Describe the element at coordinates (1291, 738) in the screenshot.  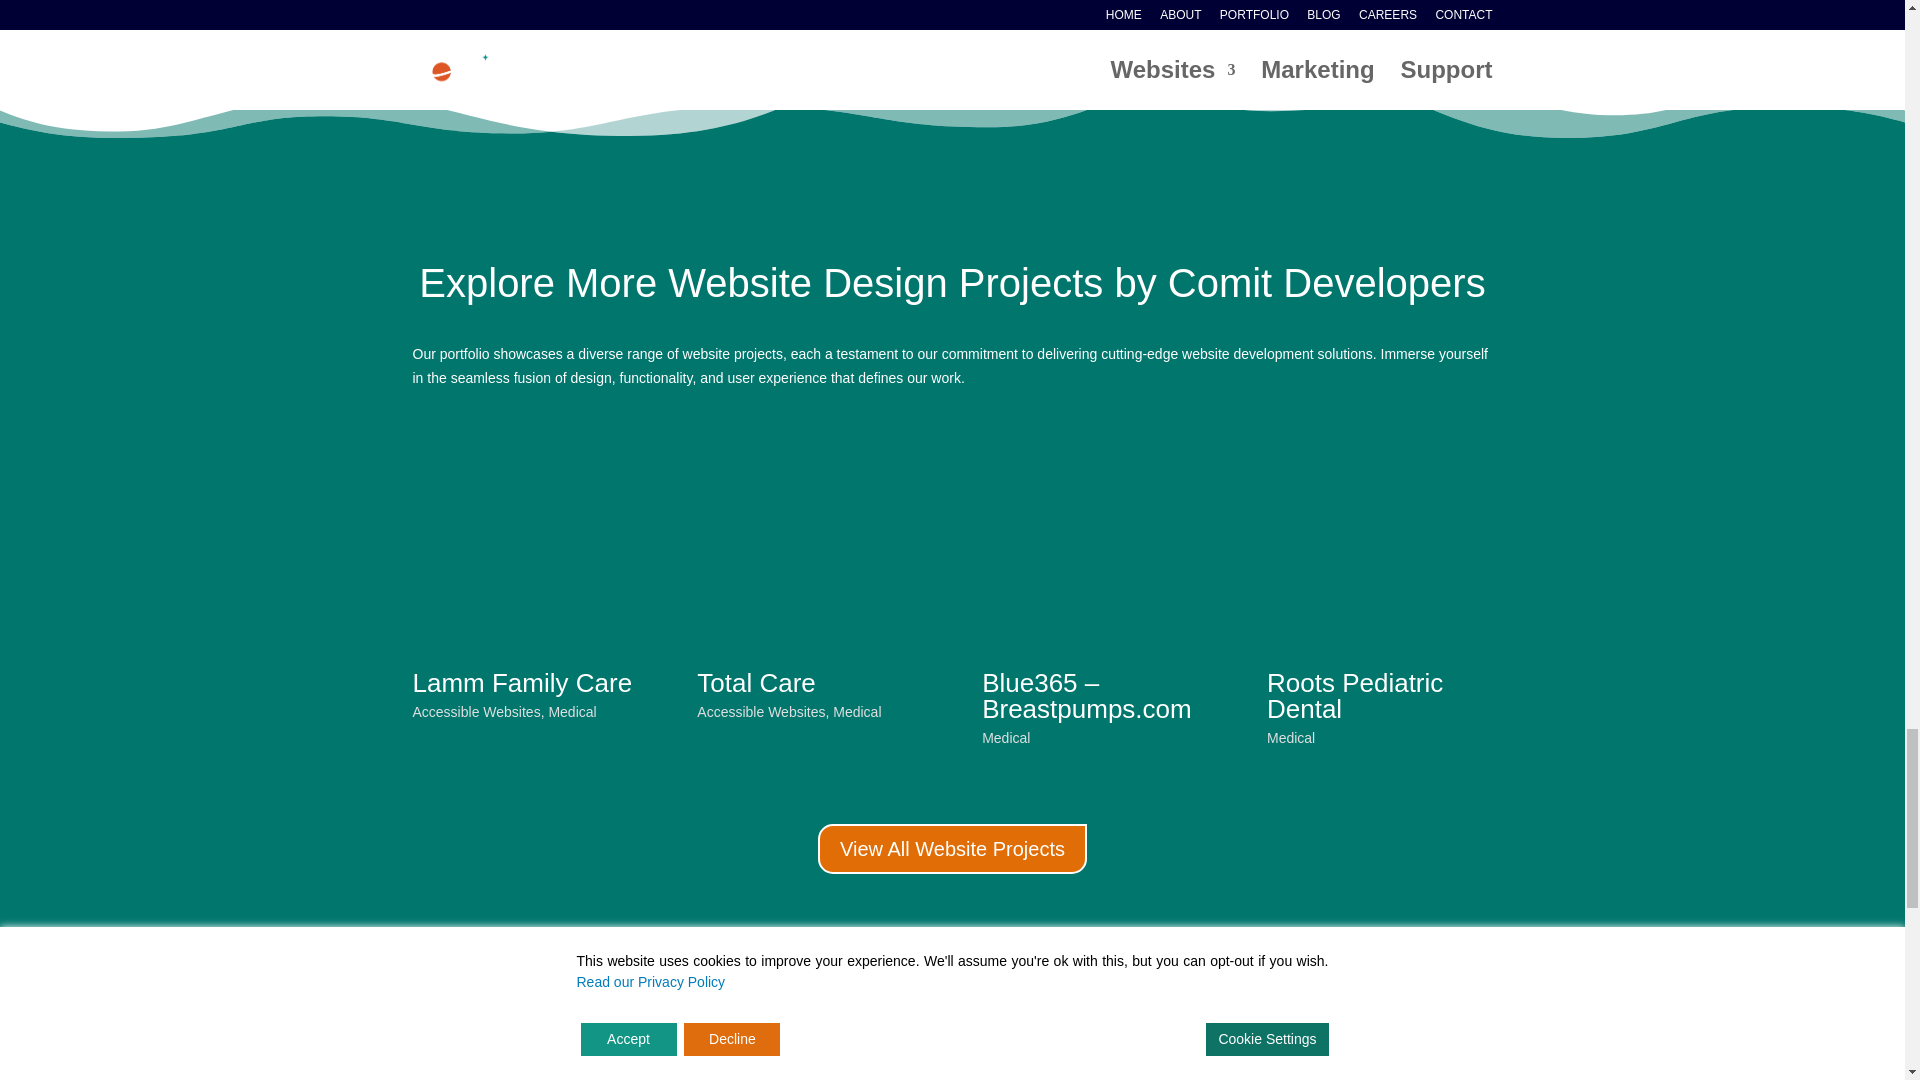
I see `Medical` at that location.